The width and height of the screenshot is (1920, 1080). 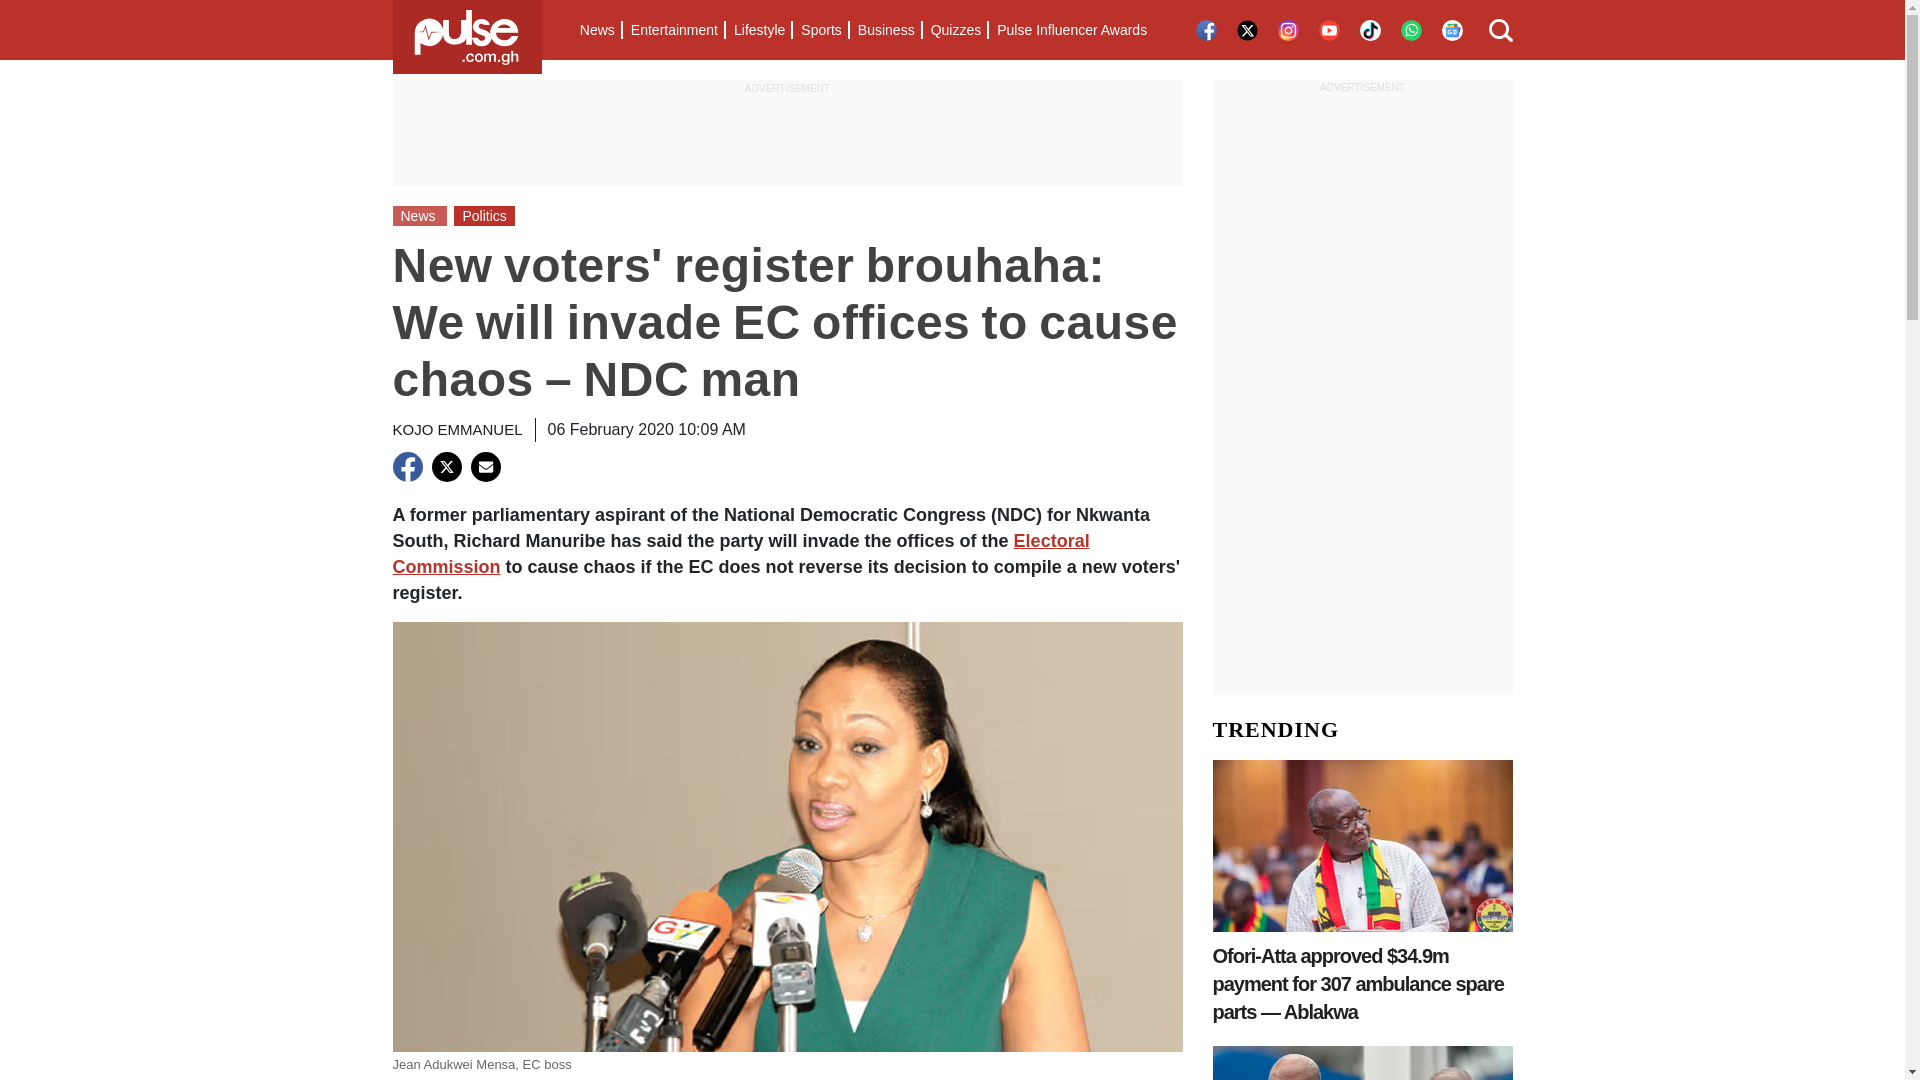 What do you see at coordinates (674, 30) in the screenshot?
I see `Entertainment` at bounding box center [674, 30].